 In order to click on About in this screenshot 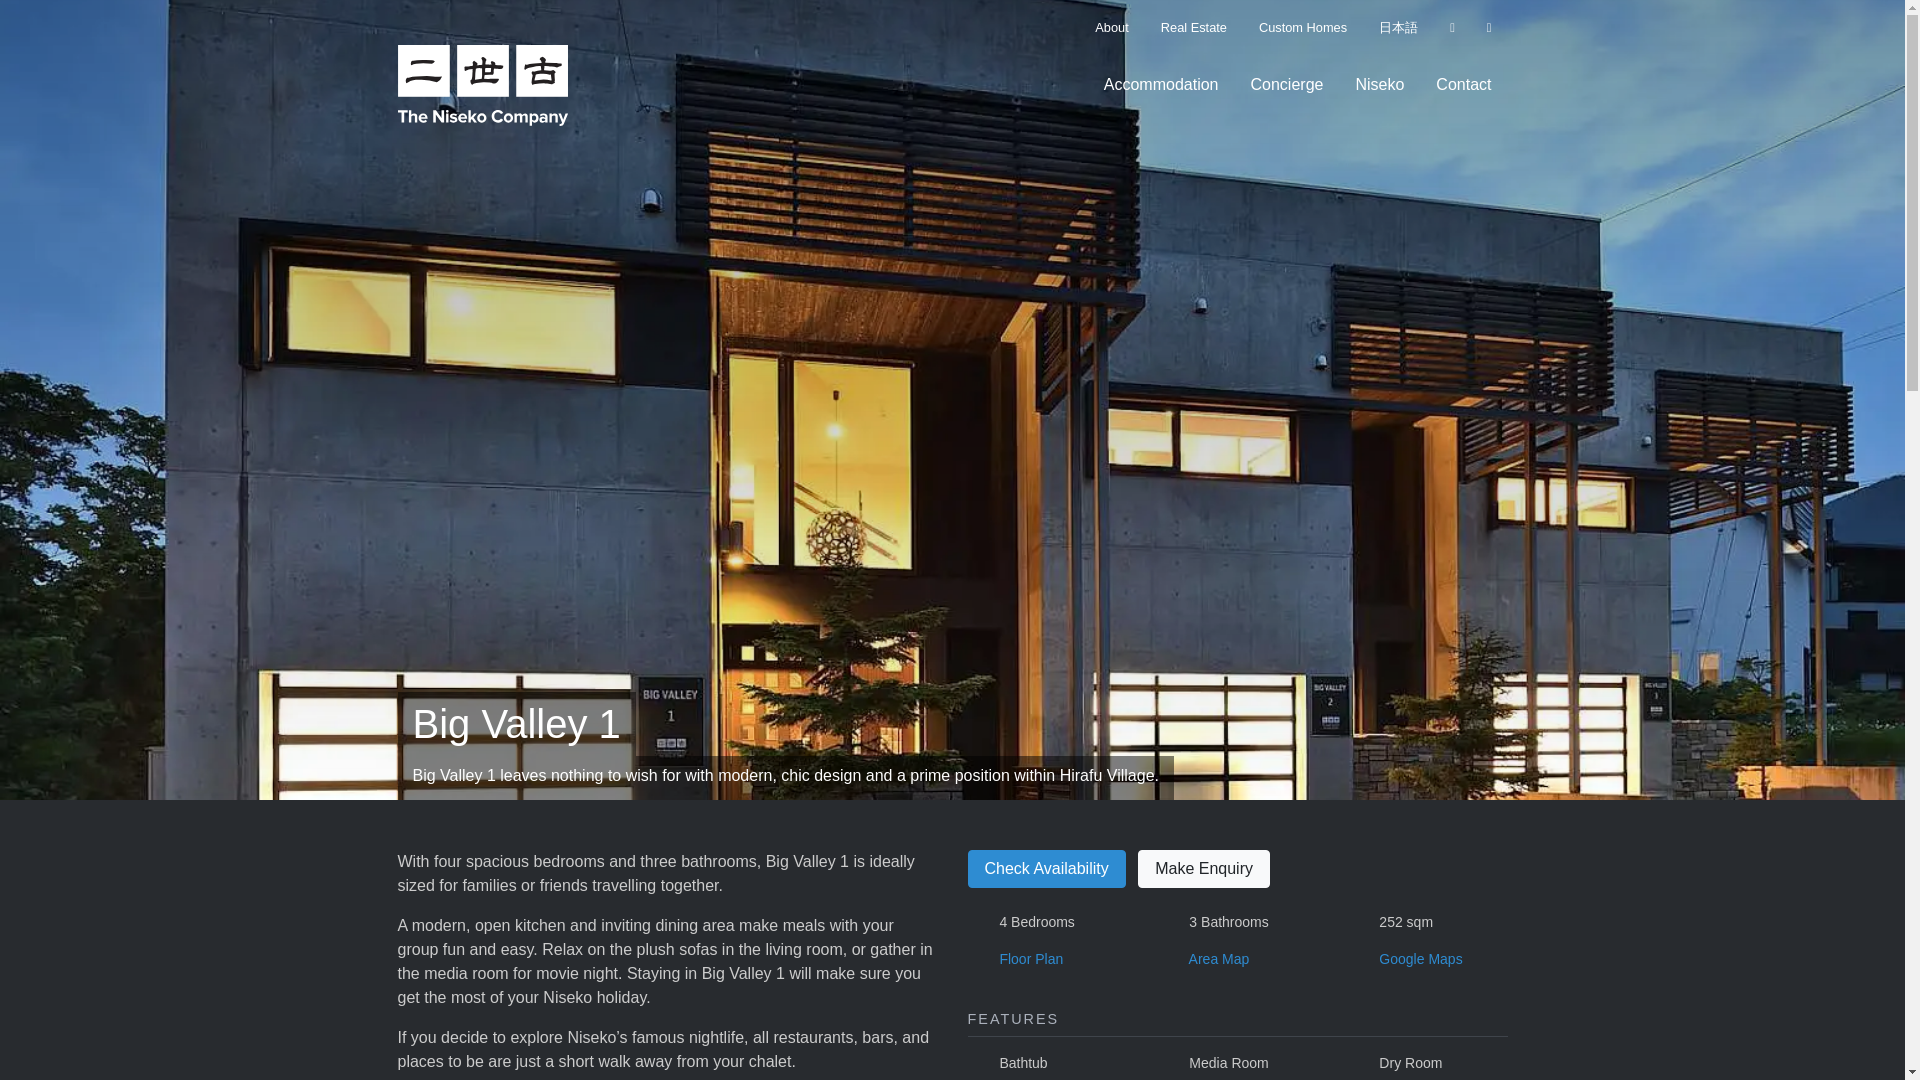, I will do `click(1112, 27)`.